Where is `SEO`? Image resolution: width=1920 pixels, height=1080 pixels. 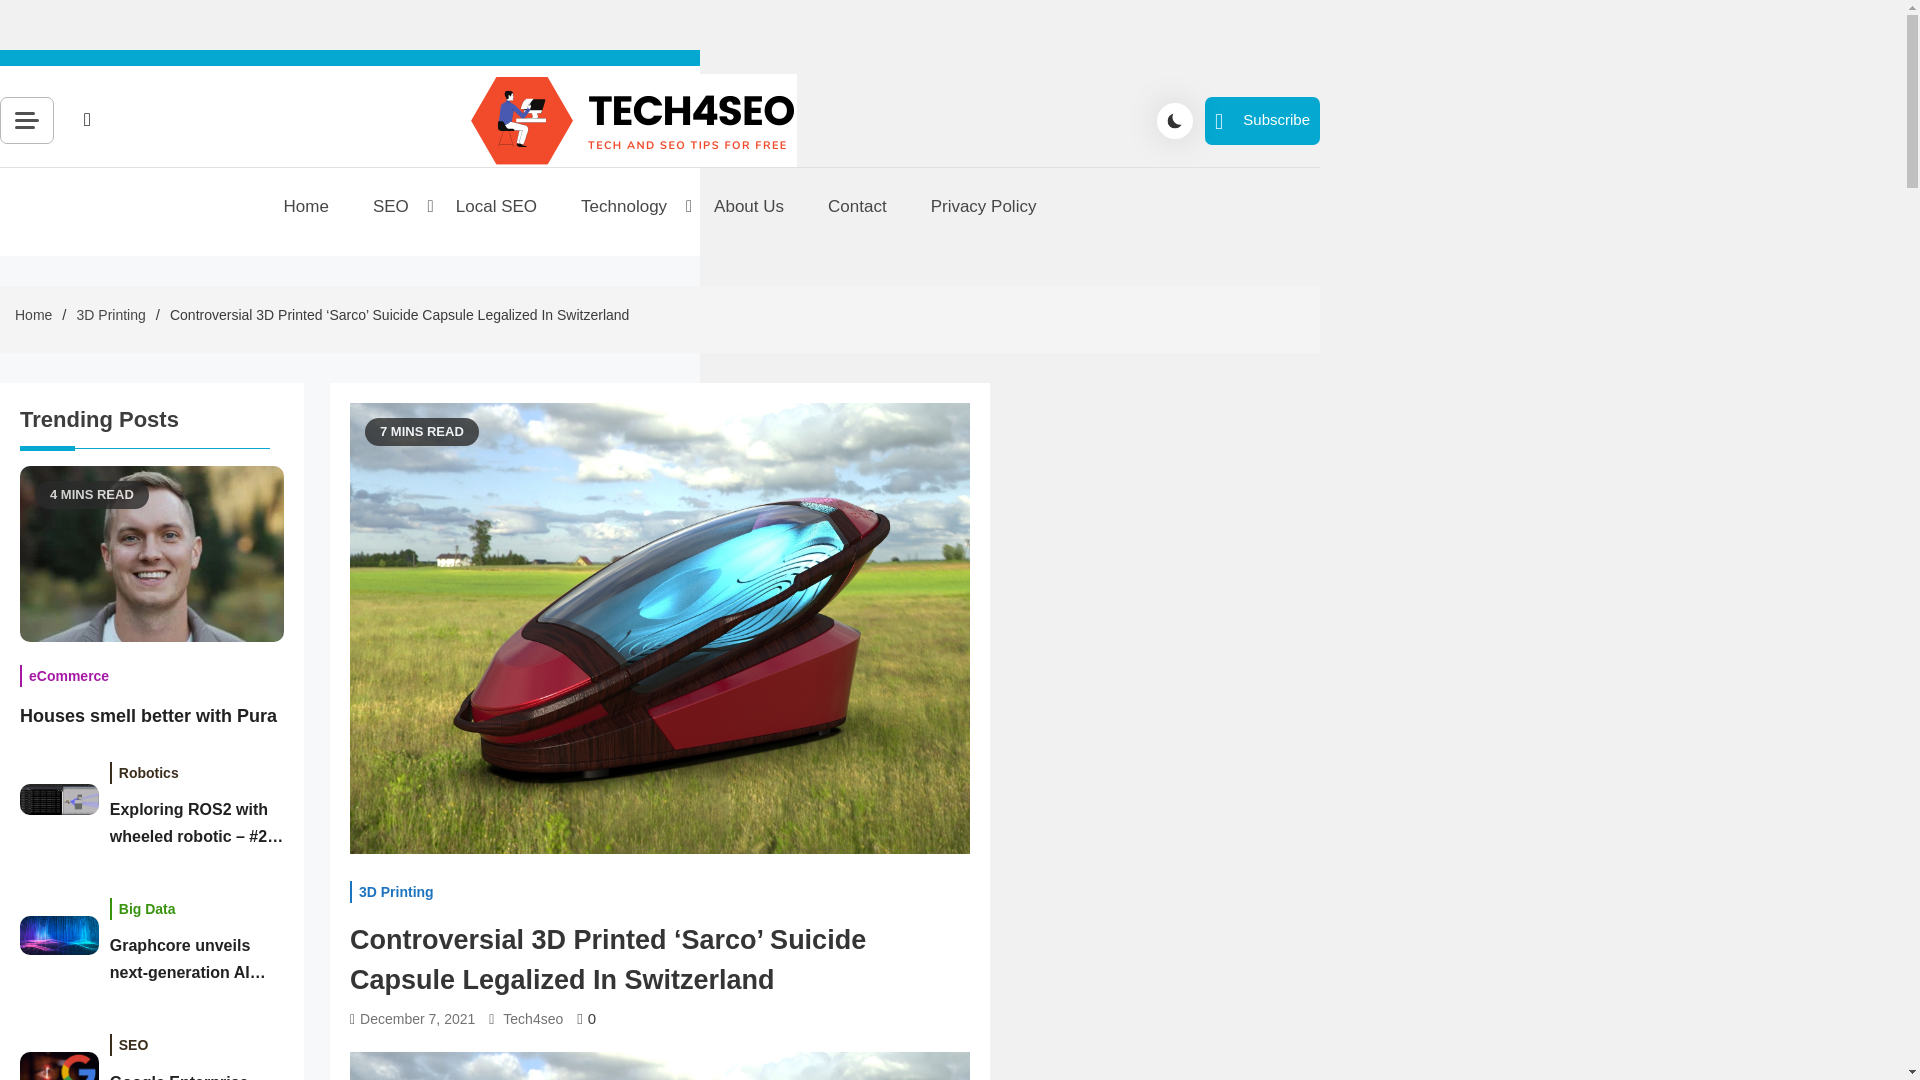
SEO is located at coordinates (392, 207).